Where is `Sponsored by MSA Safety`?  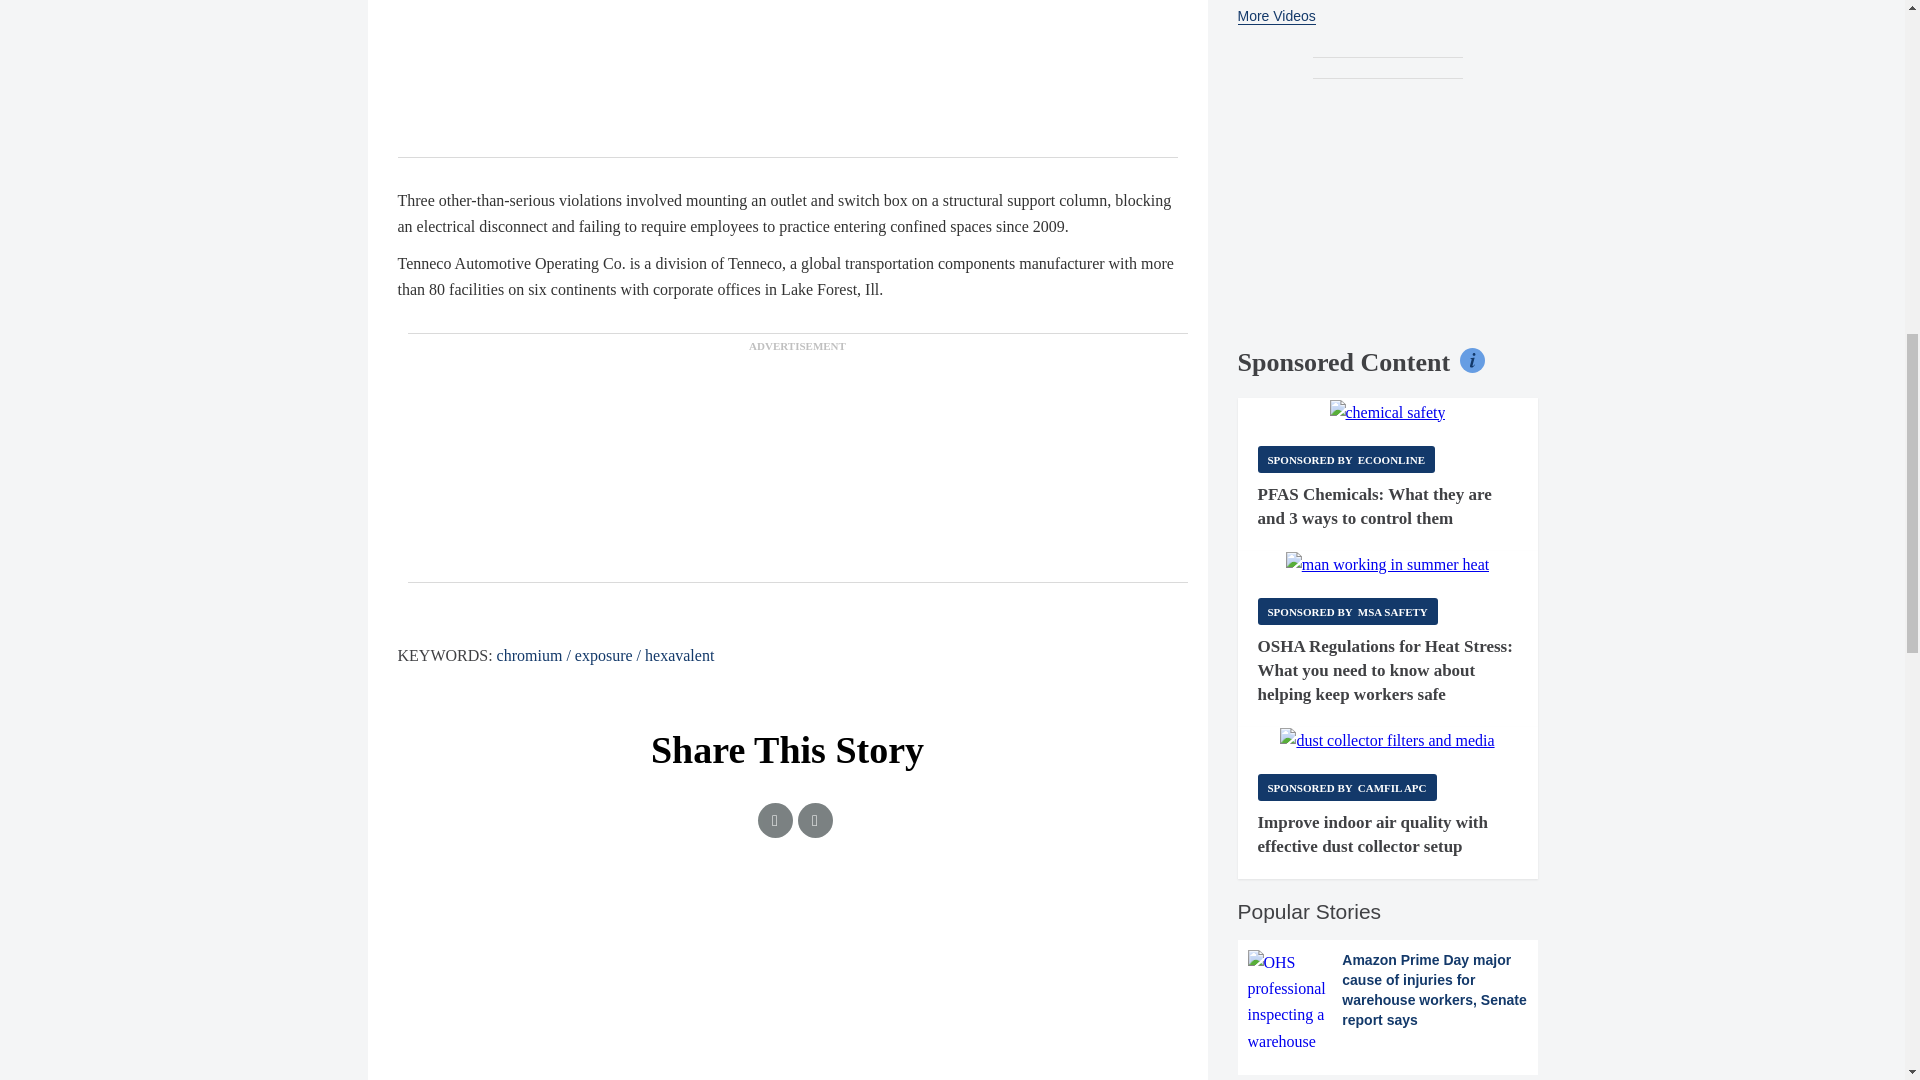
Sponsored by MSA Safety is located at coordinates (1348, 612).